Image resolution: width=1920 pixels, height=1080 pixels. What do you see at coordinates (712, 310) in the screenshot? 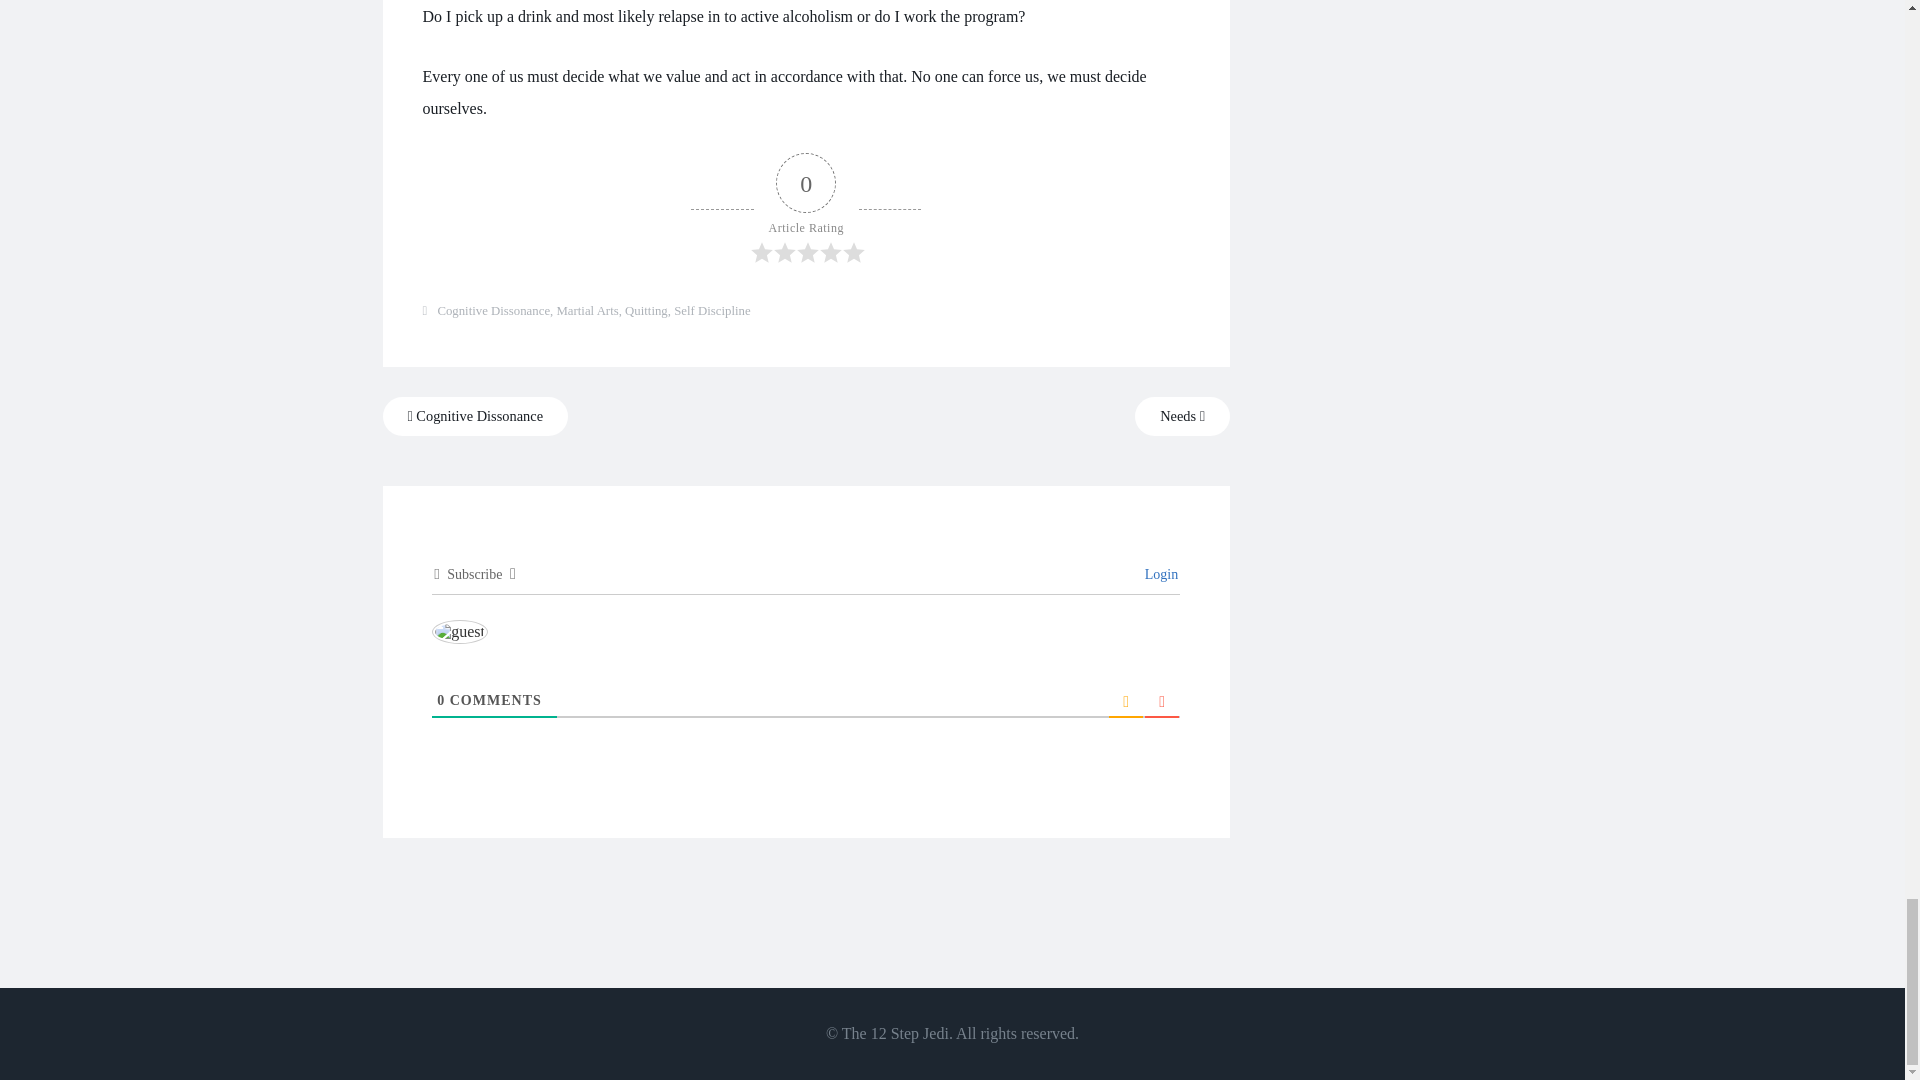
I see `Self Discipline` at bounding box center [712, 310].